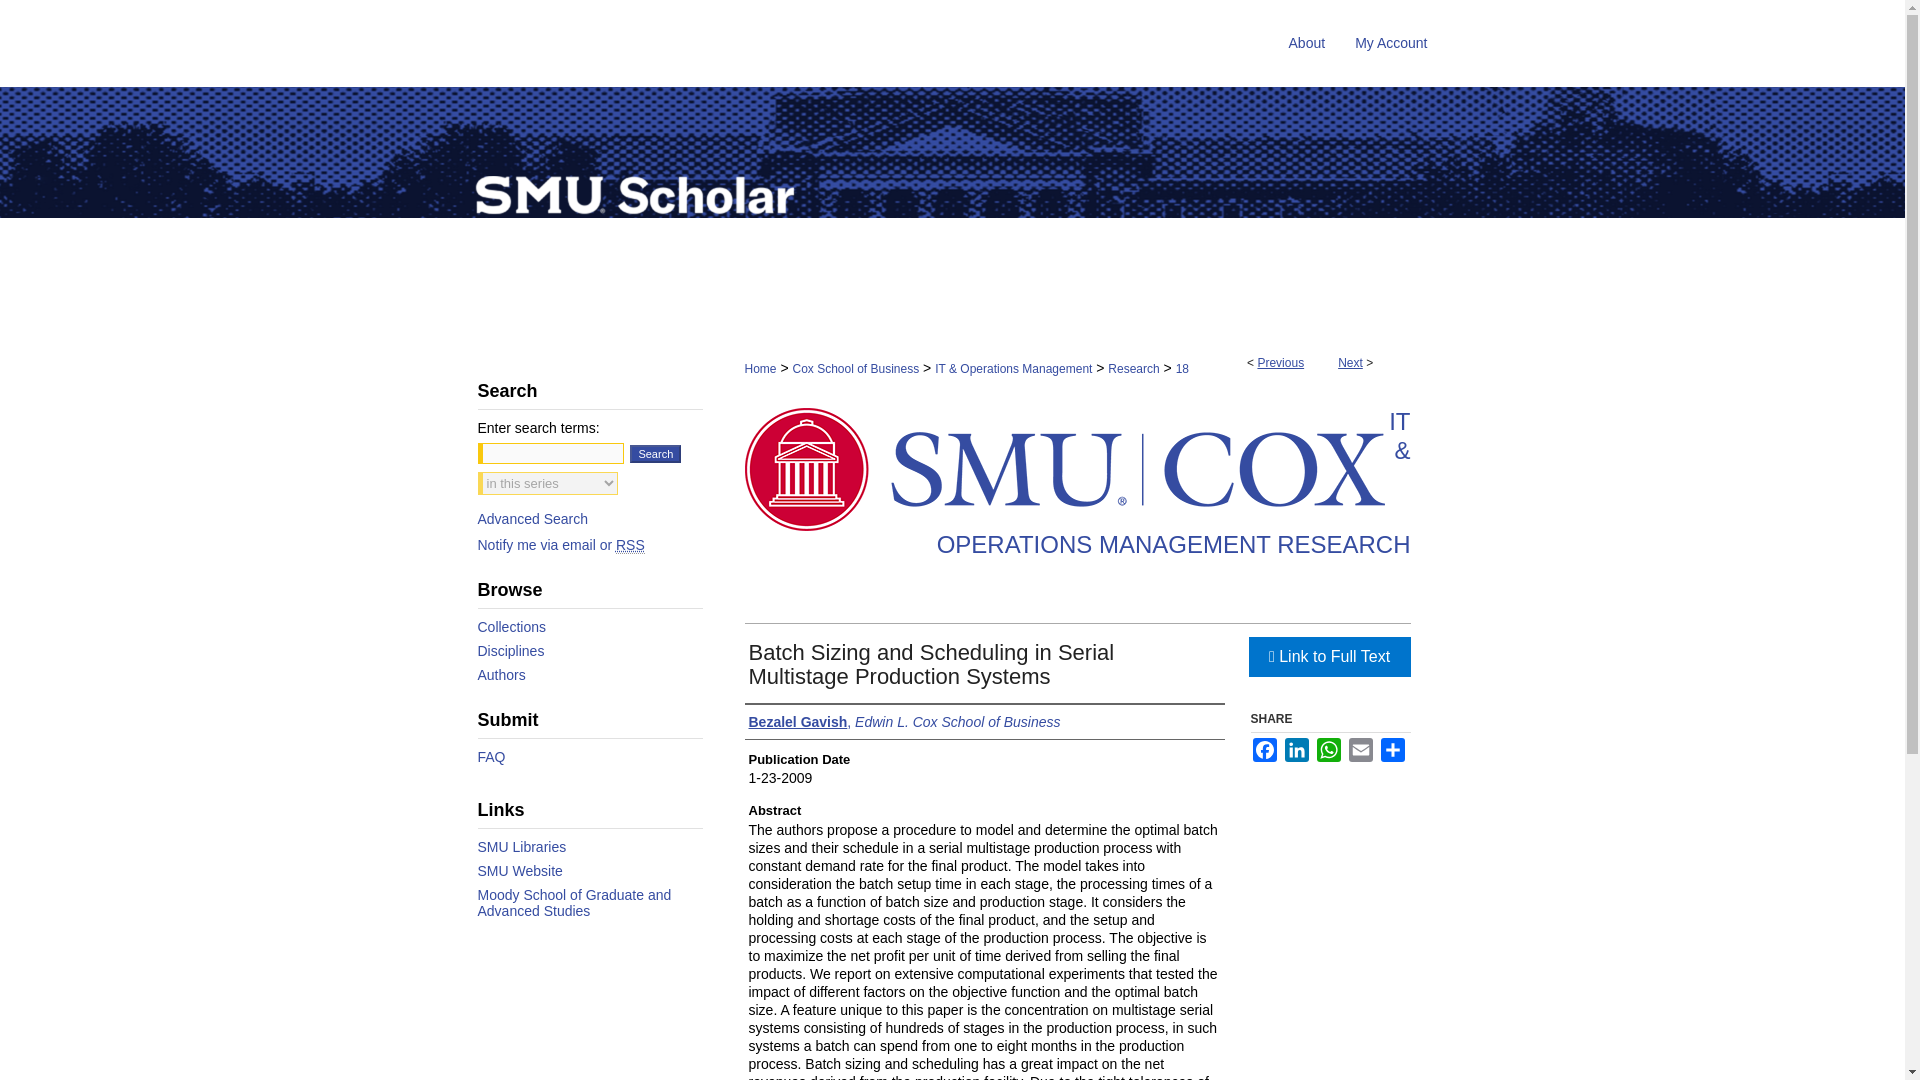 Image resolution: width=1920 pixels, height=1080 pixels. I want to click on WhatsApp, so click(1328, 750).